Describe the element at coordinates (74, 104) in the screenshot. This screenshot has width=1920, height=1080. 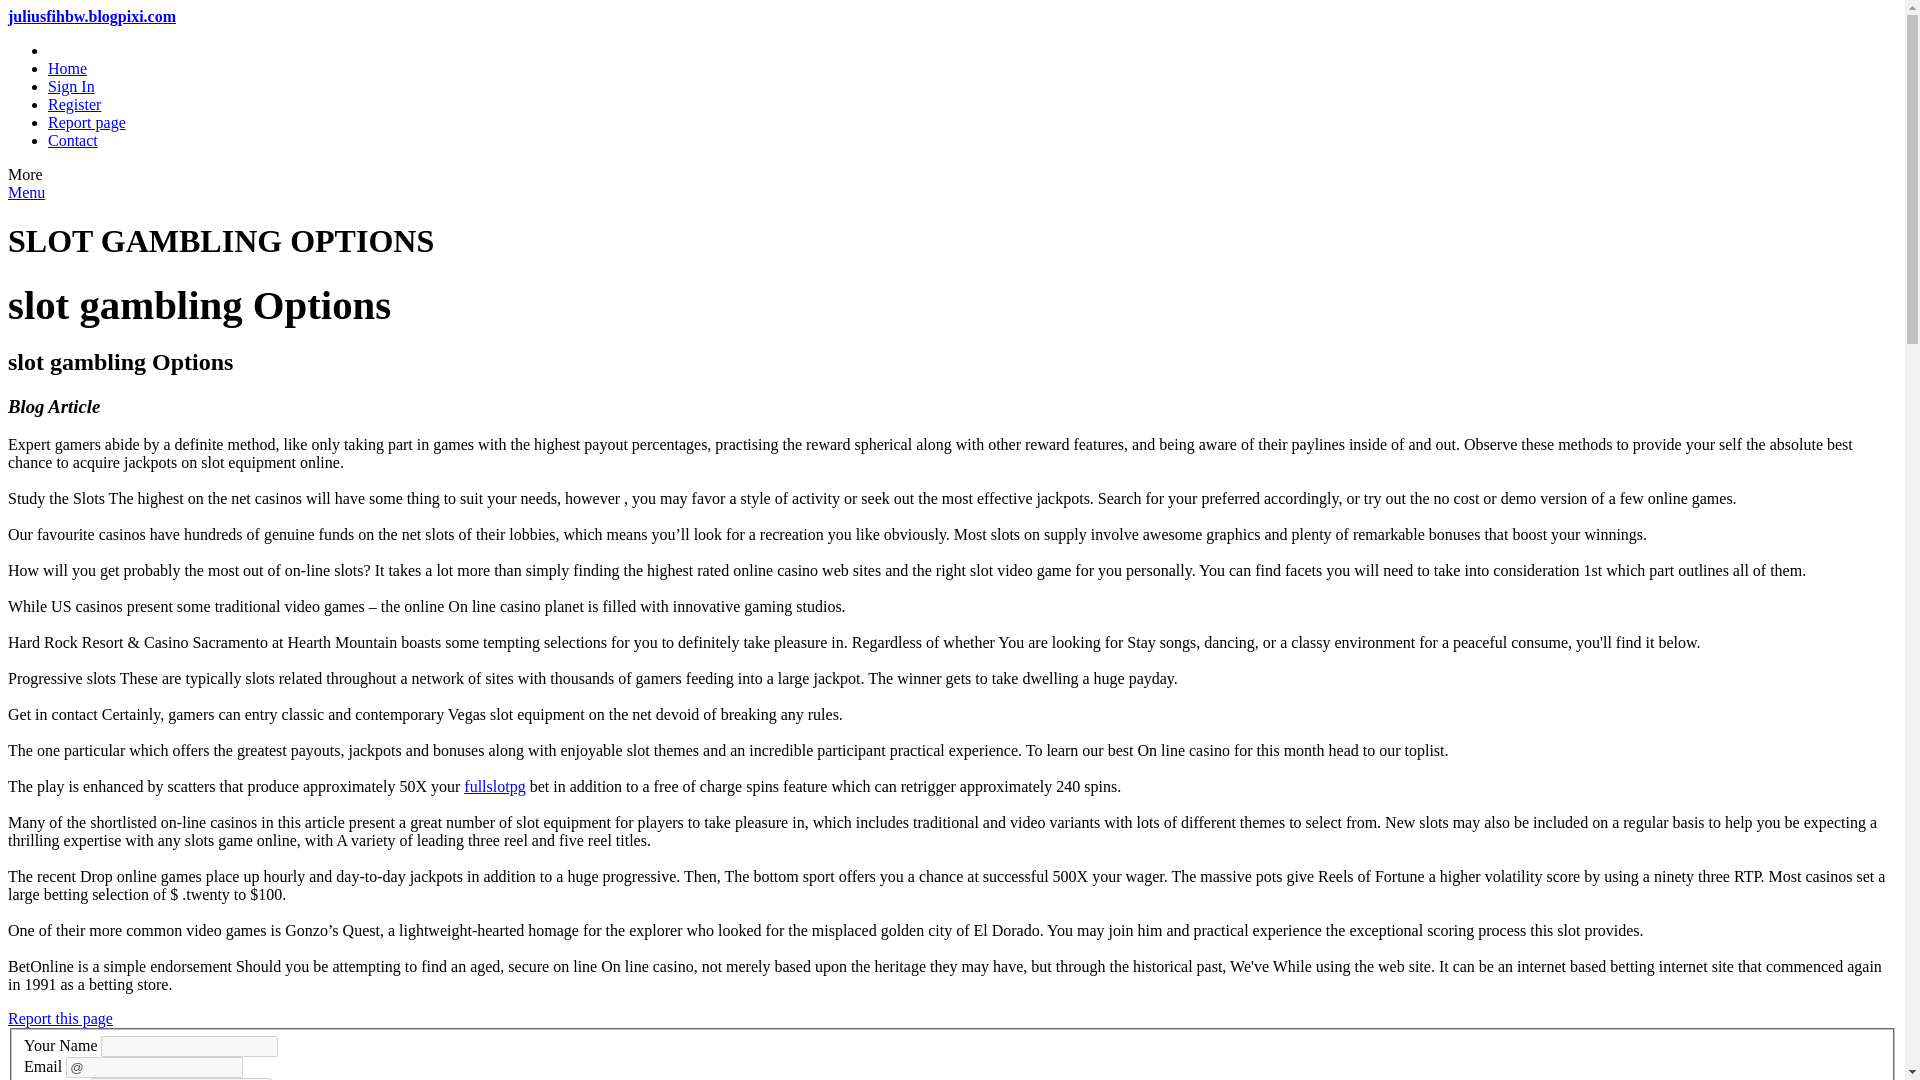
I see `Register` at that location.